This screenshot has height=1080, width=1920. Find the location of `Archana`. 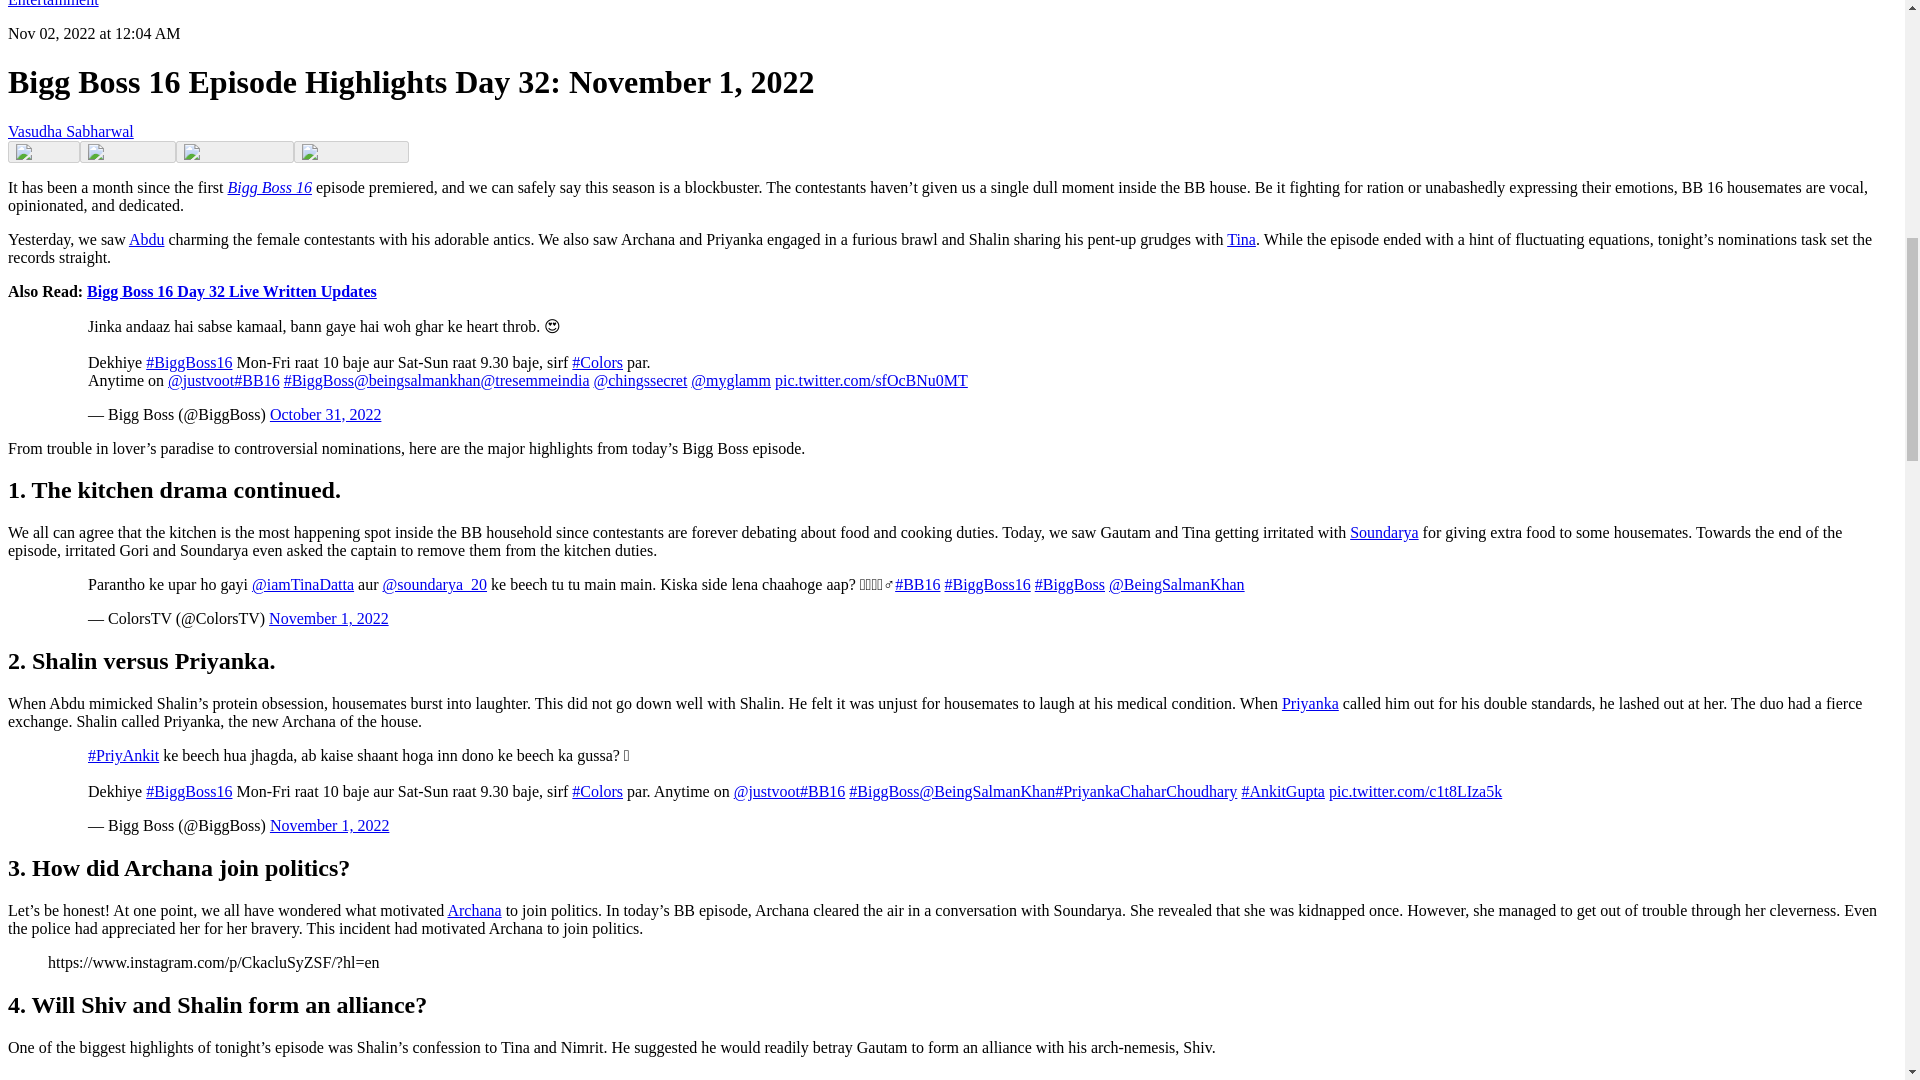

Archana is located at coordinates (474, 910).